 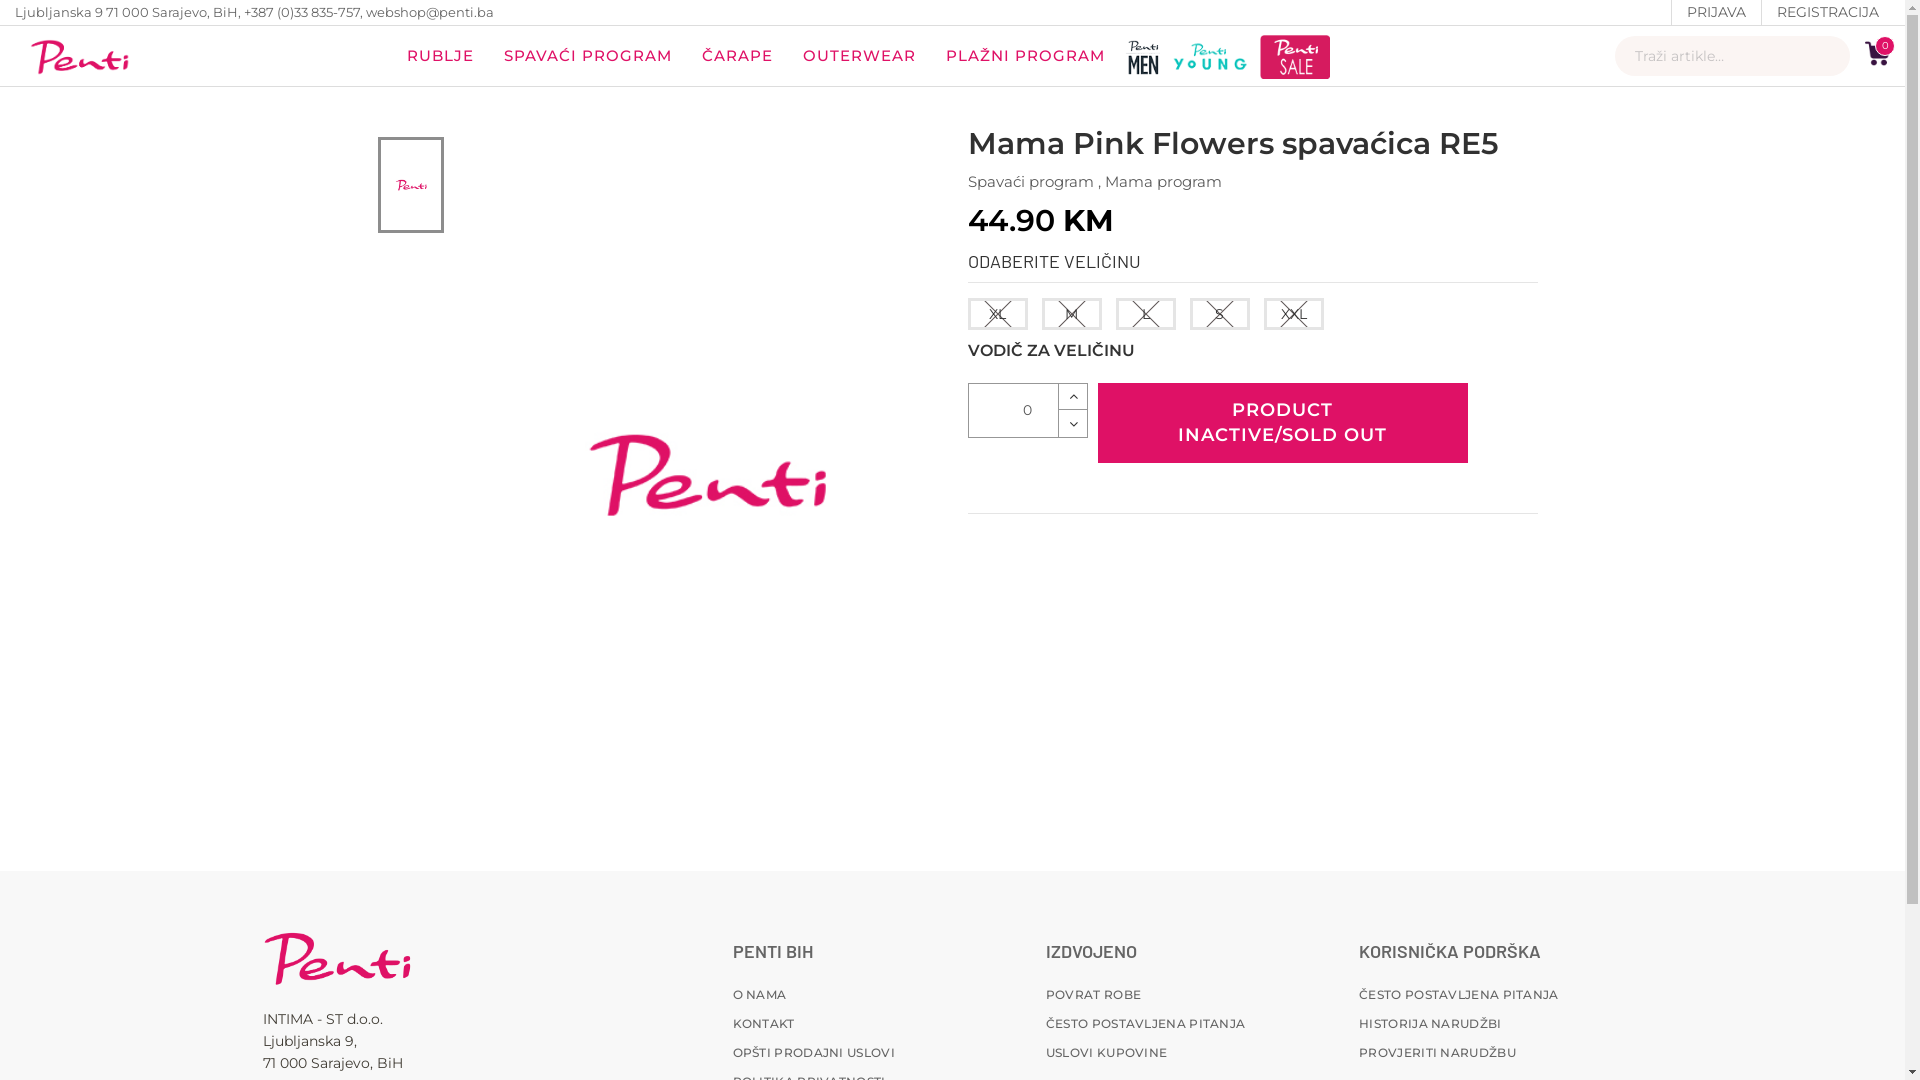 What do you see at coordinates (1162, 182) in the screenshot?
I see `Mama program` at bounding box center [1162, 182].